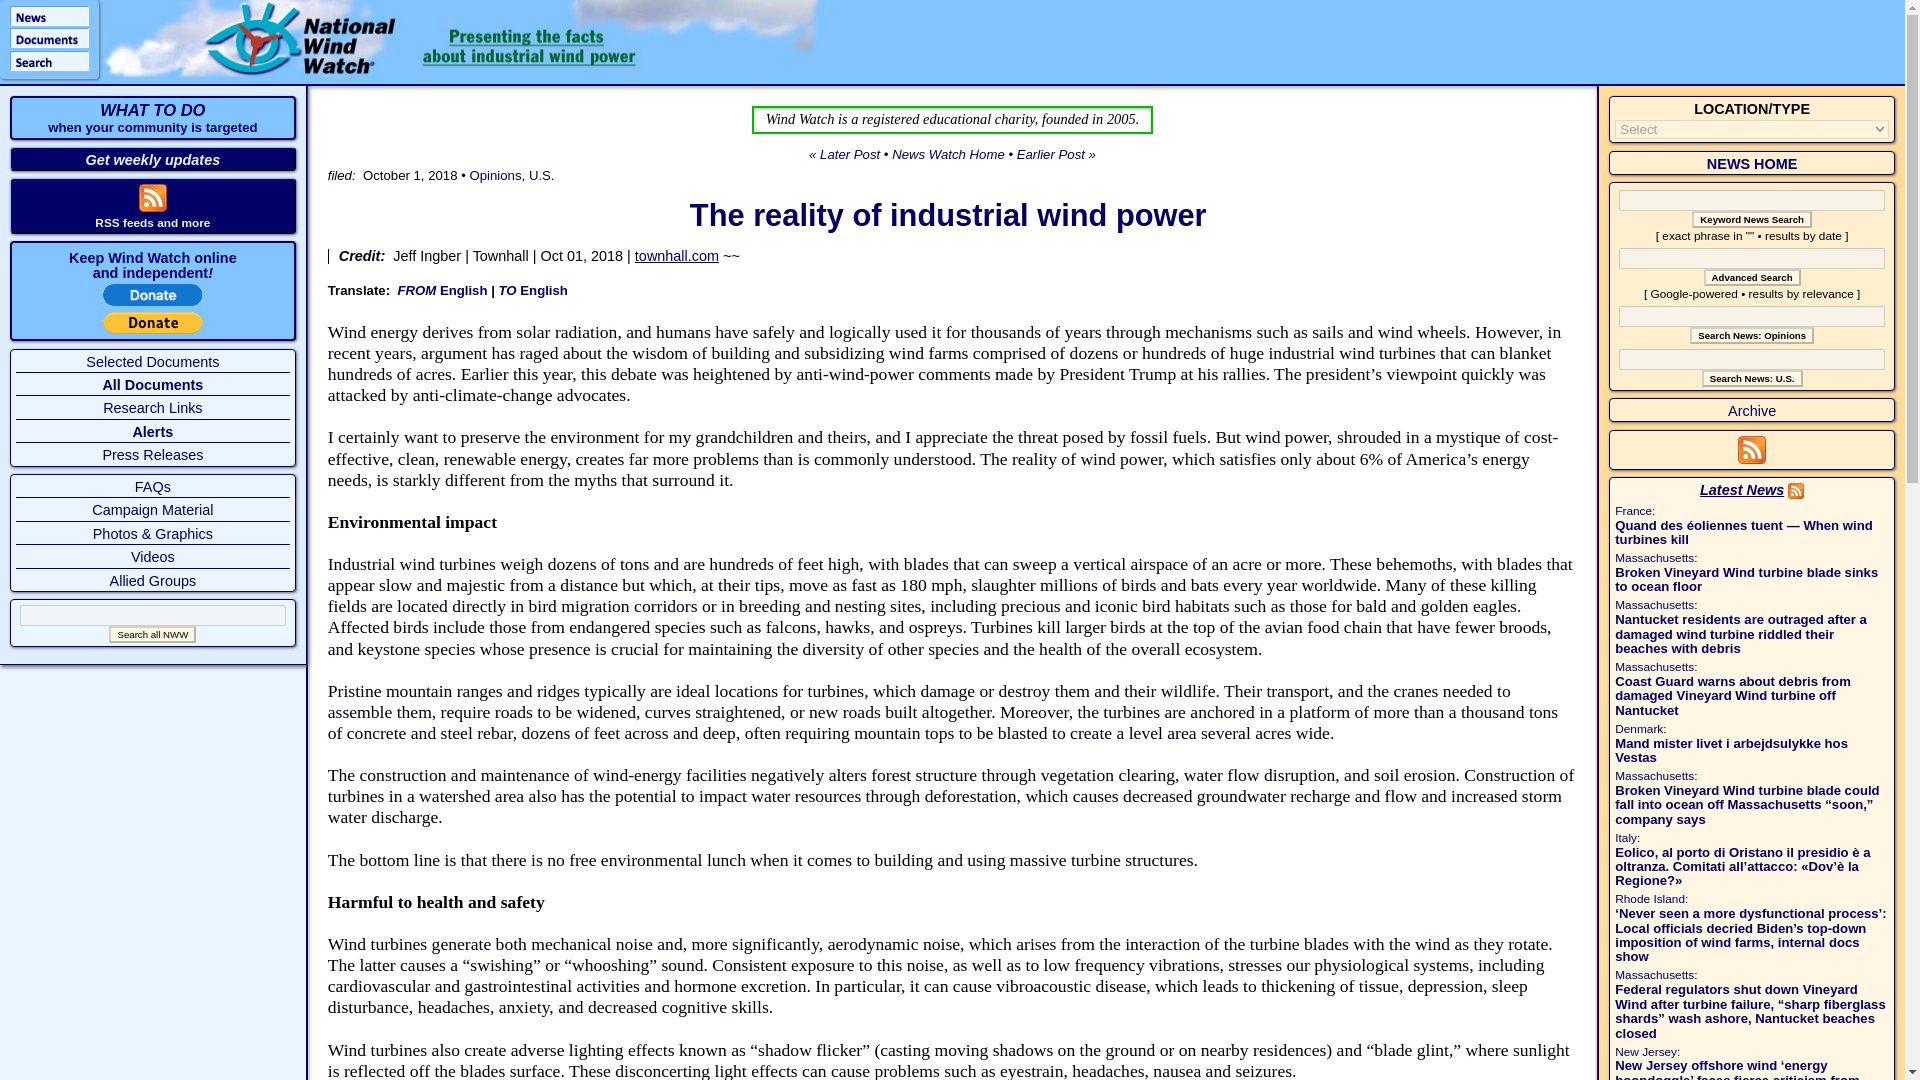 The width and height of the screenshot is (1920, 1080). Describe the element at coordinates (1654, 776) in the screenshot. I see `Massachusetts` at that location.